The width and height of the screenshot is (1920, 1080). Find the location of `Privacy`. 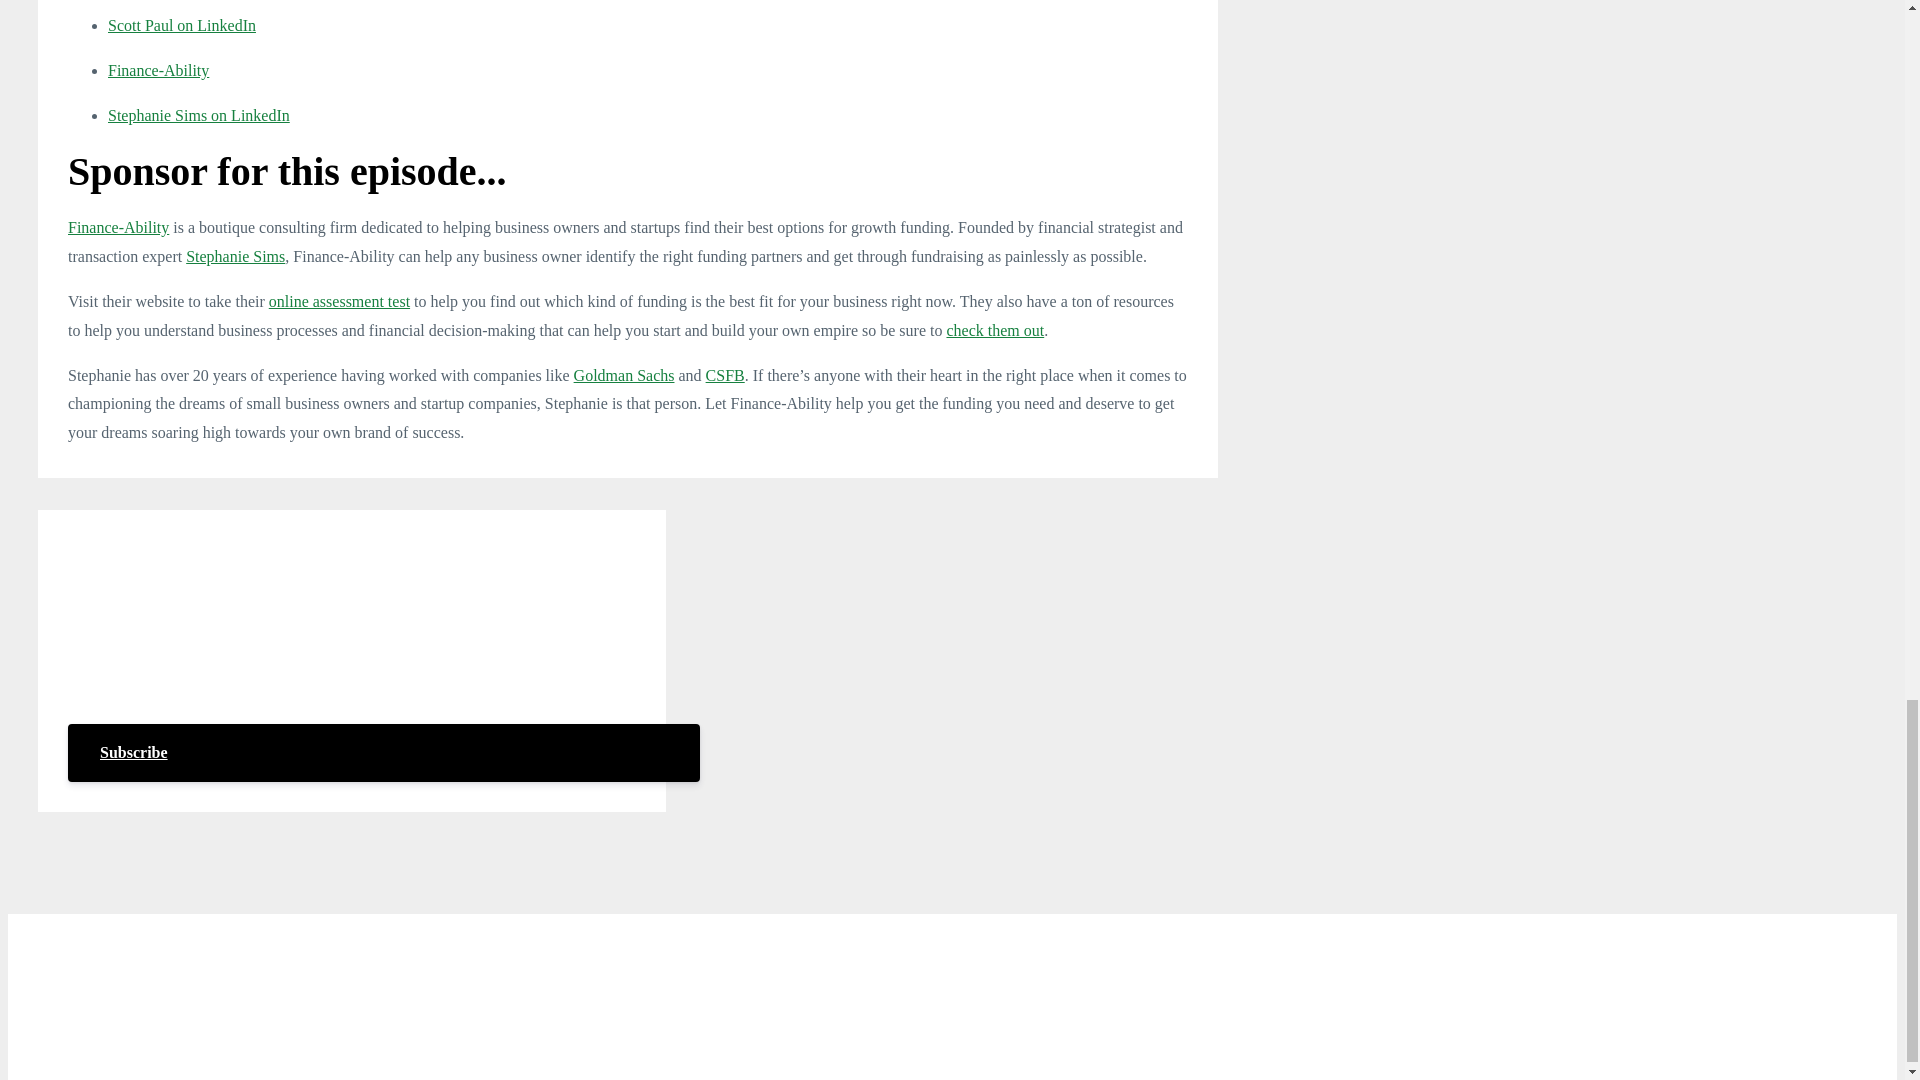

Privacy is located at coordinates (1193, 964).